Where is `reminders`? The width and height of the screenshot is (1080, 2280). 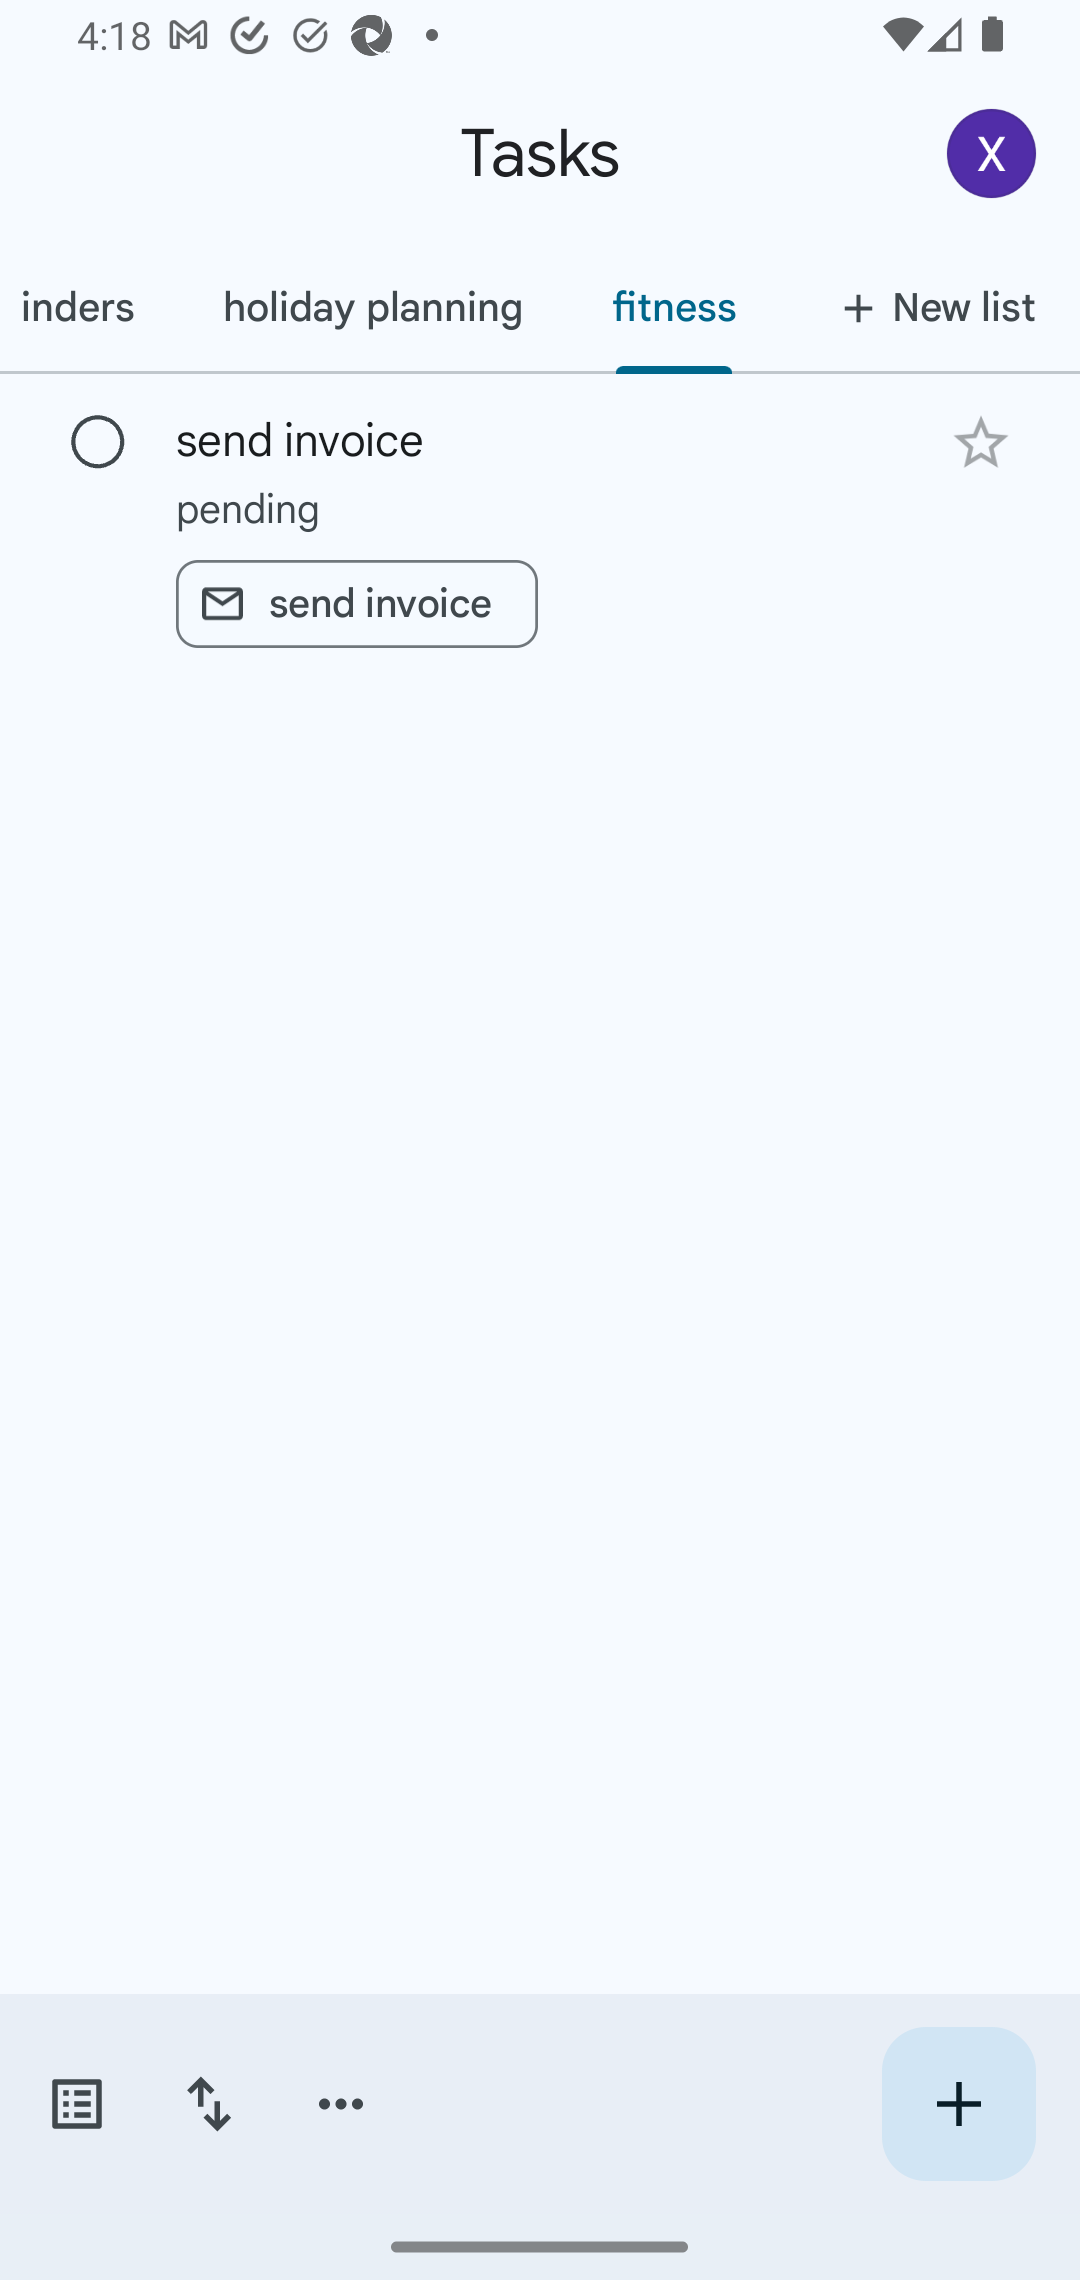
reminders is located at coordinates (89, 307).